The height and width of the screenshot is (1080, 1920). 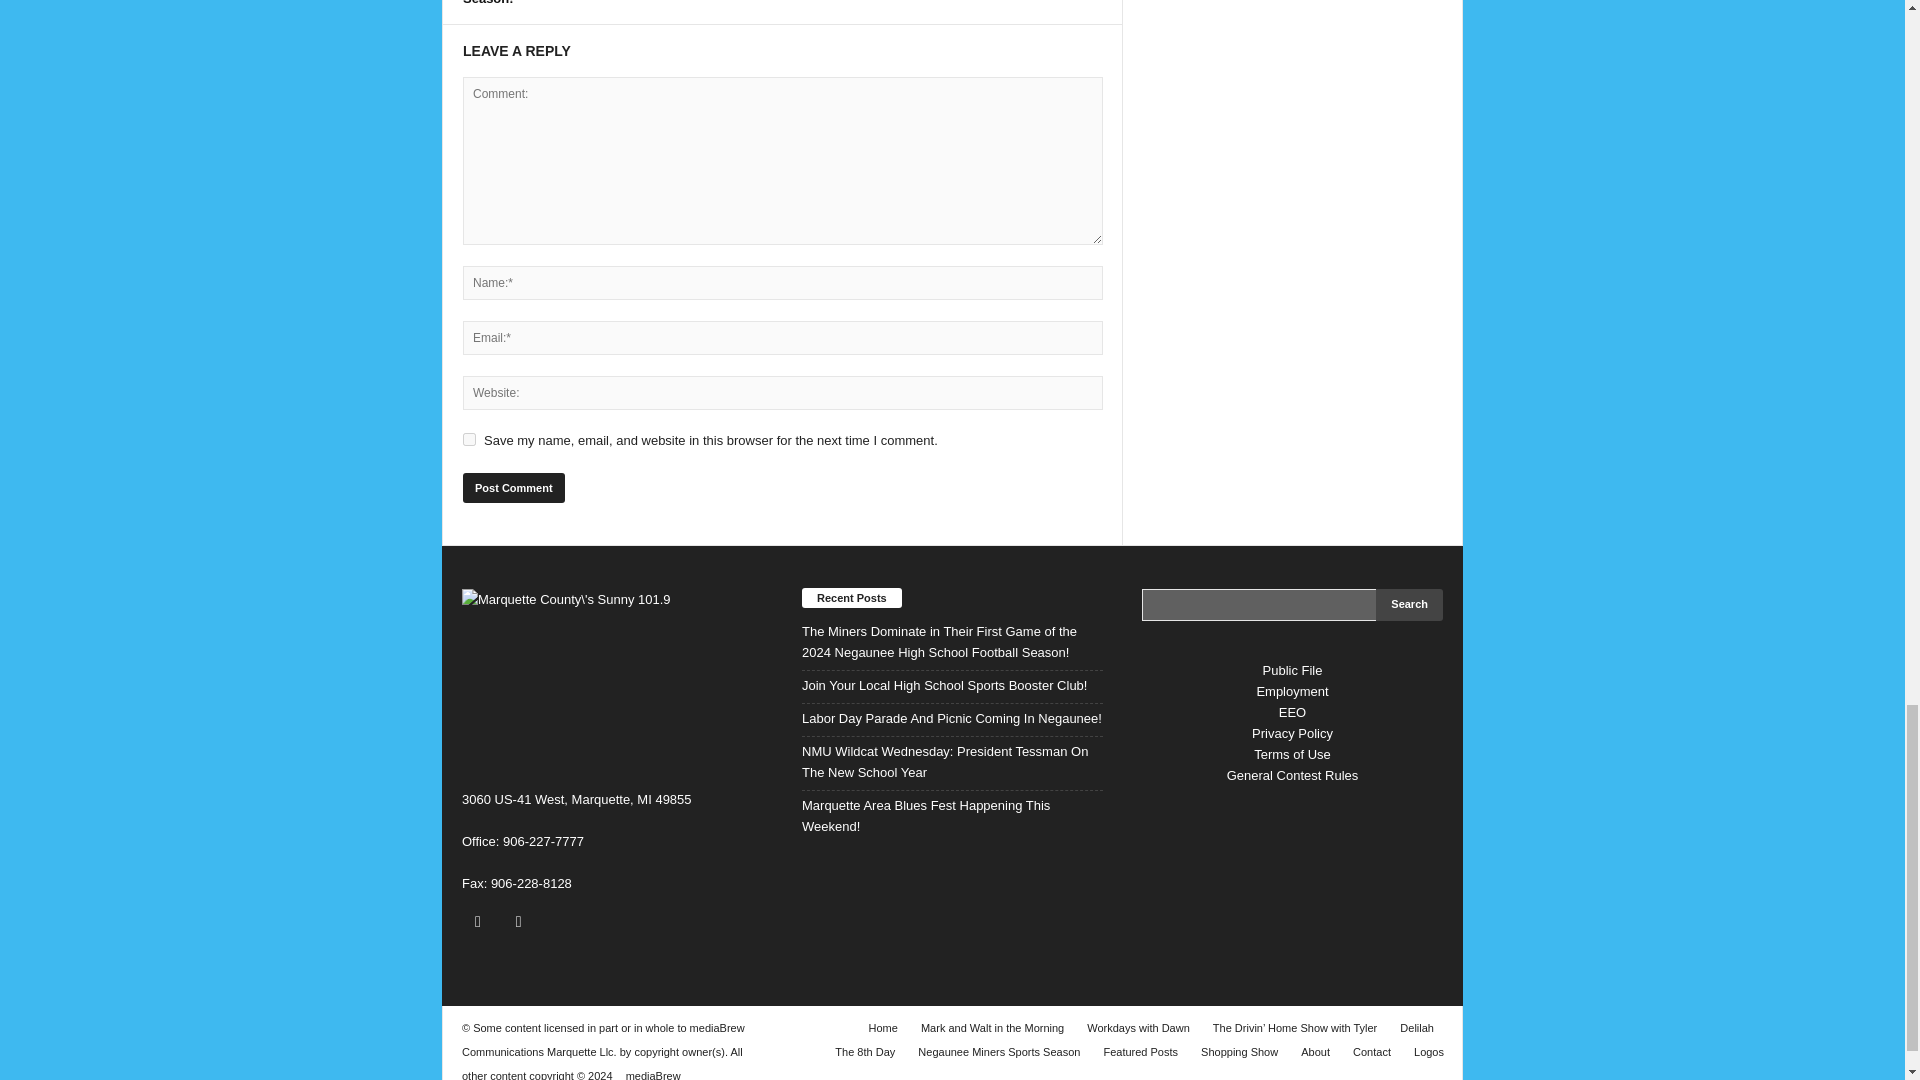 I want to click on Post Comment, so click(x=513, y=488).